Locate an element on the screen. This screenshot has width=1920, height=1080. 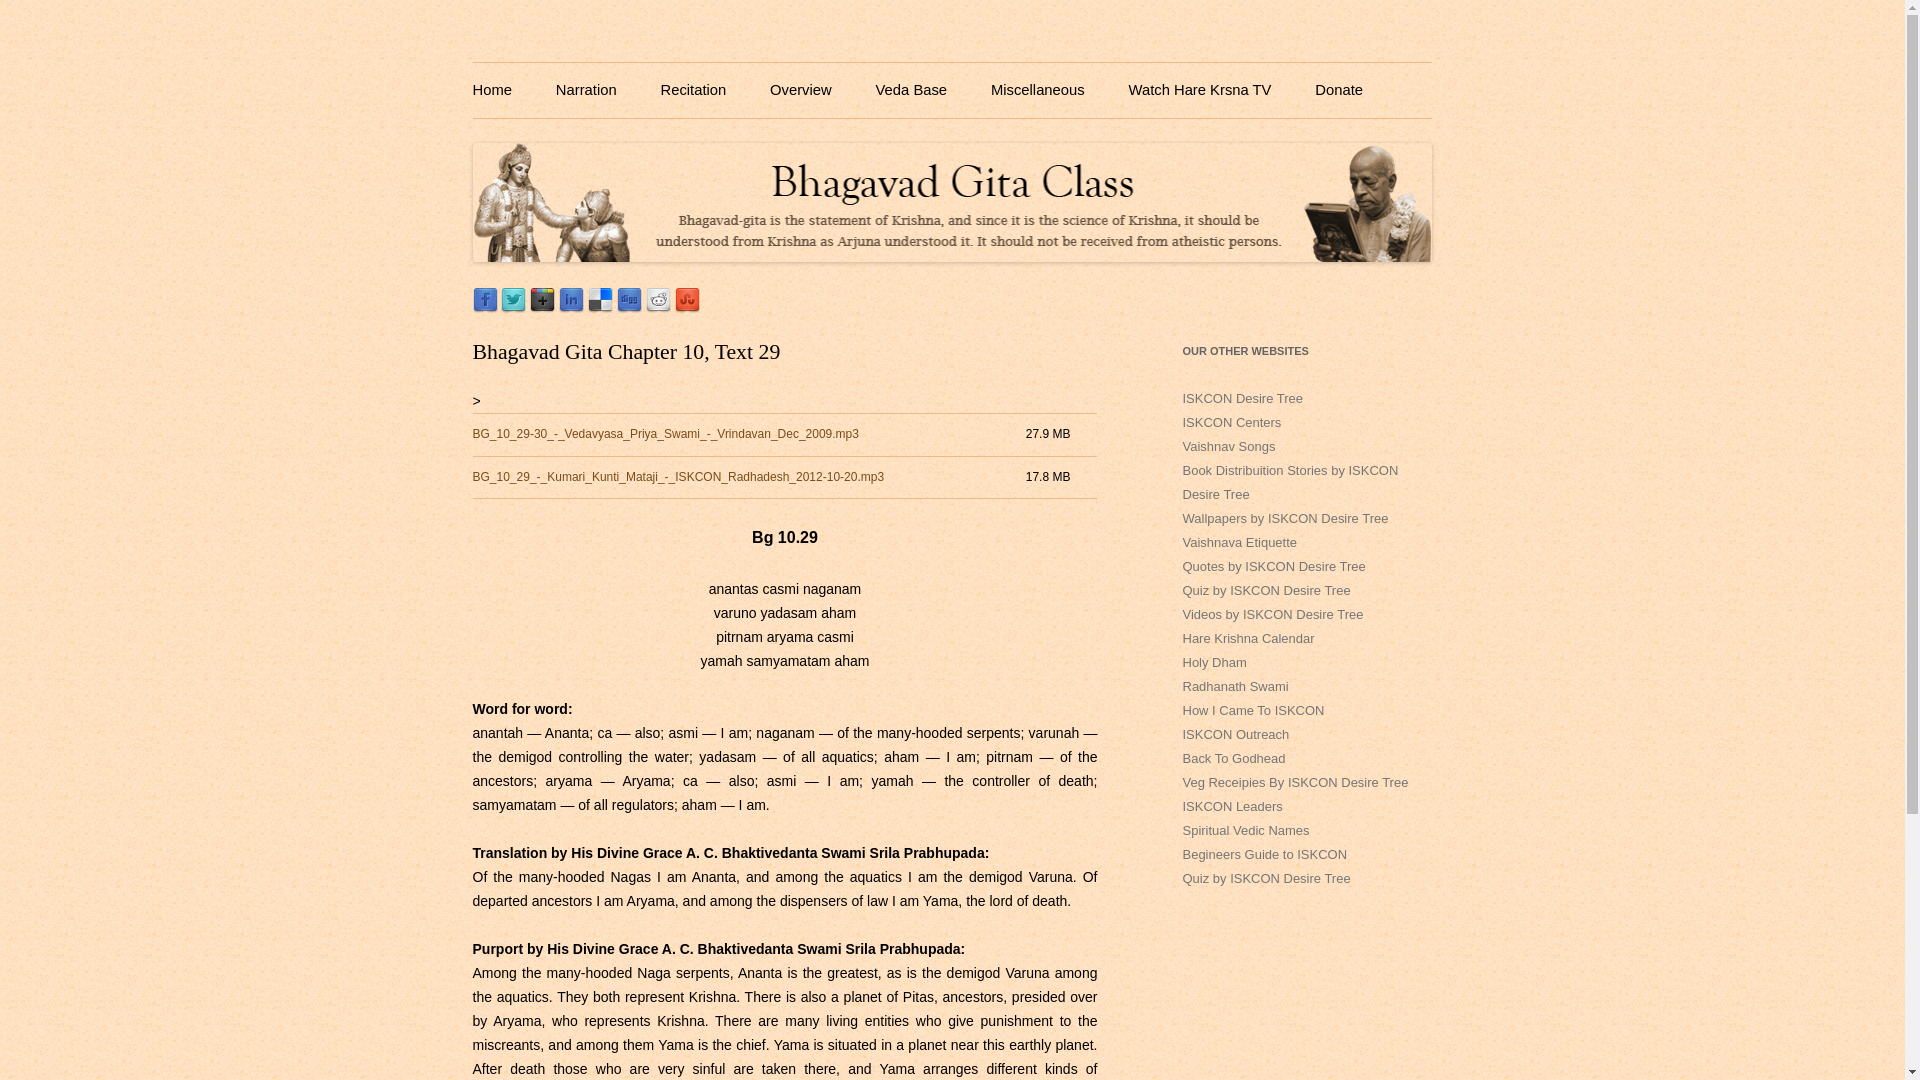
Tweet Srimad Bhagavatam Class is located at coordinates (514, 308).